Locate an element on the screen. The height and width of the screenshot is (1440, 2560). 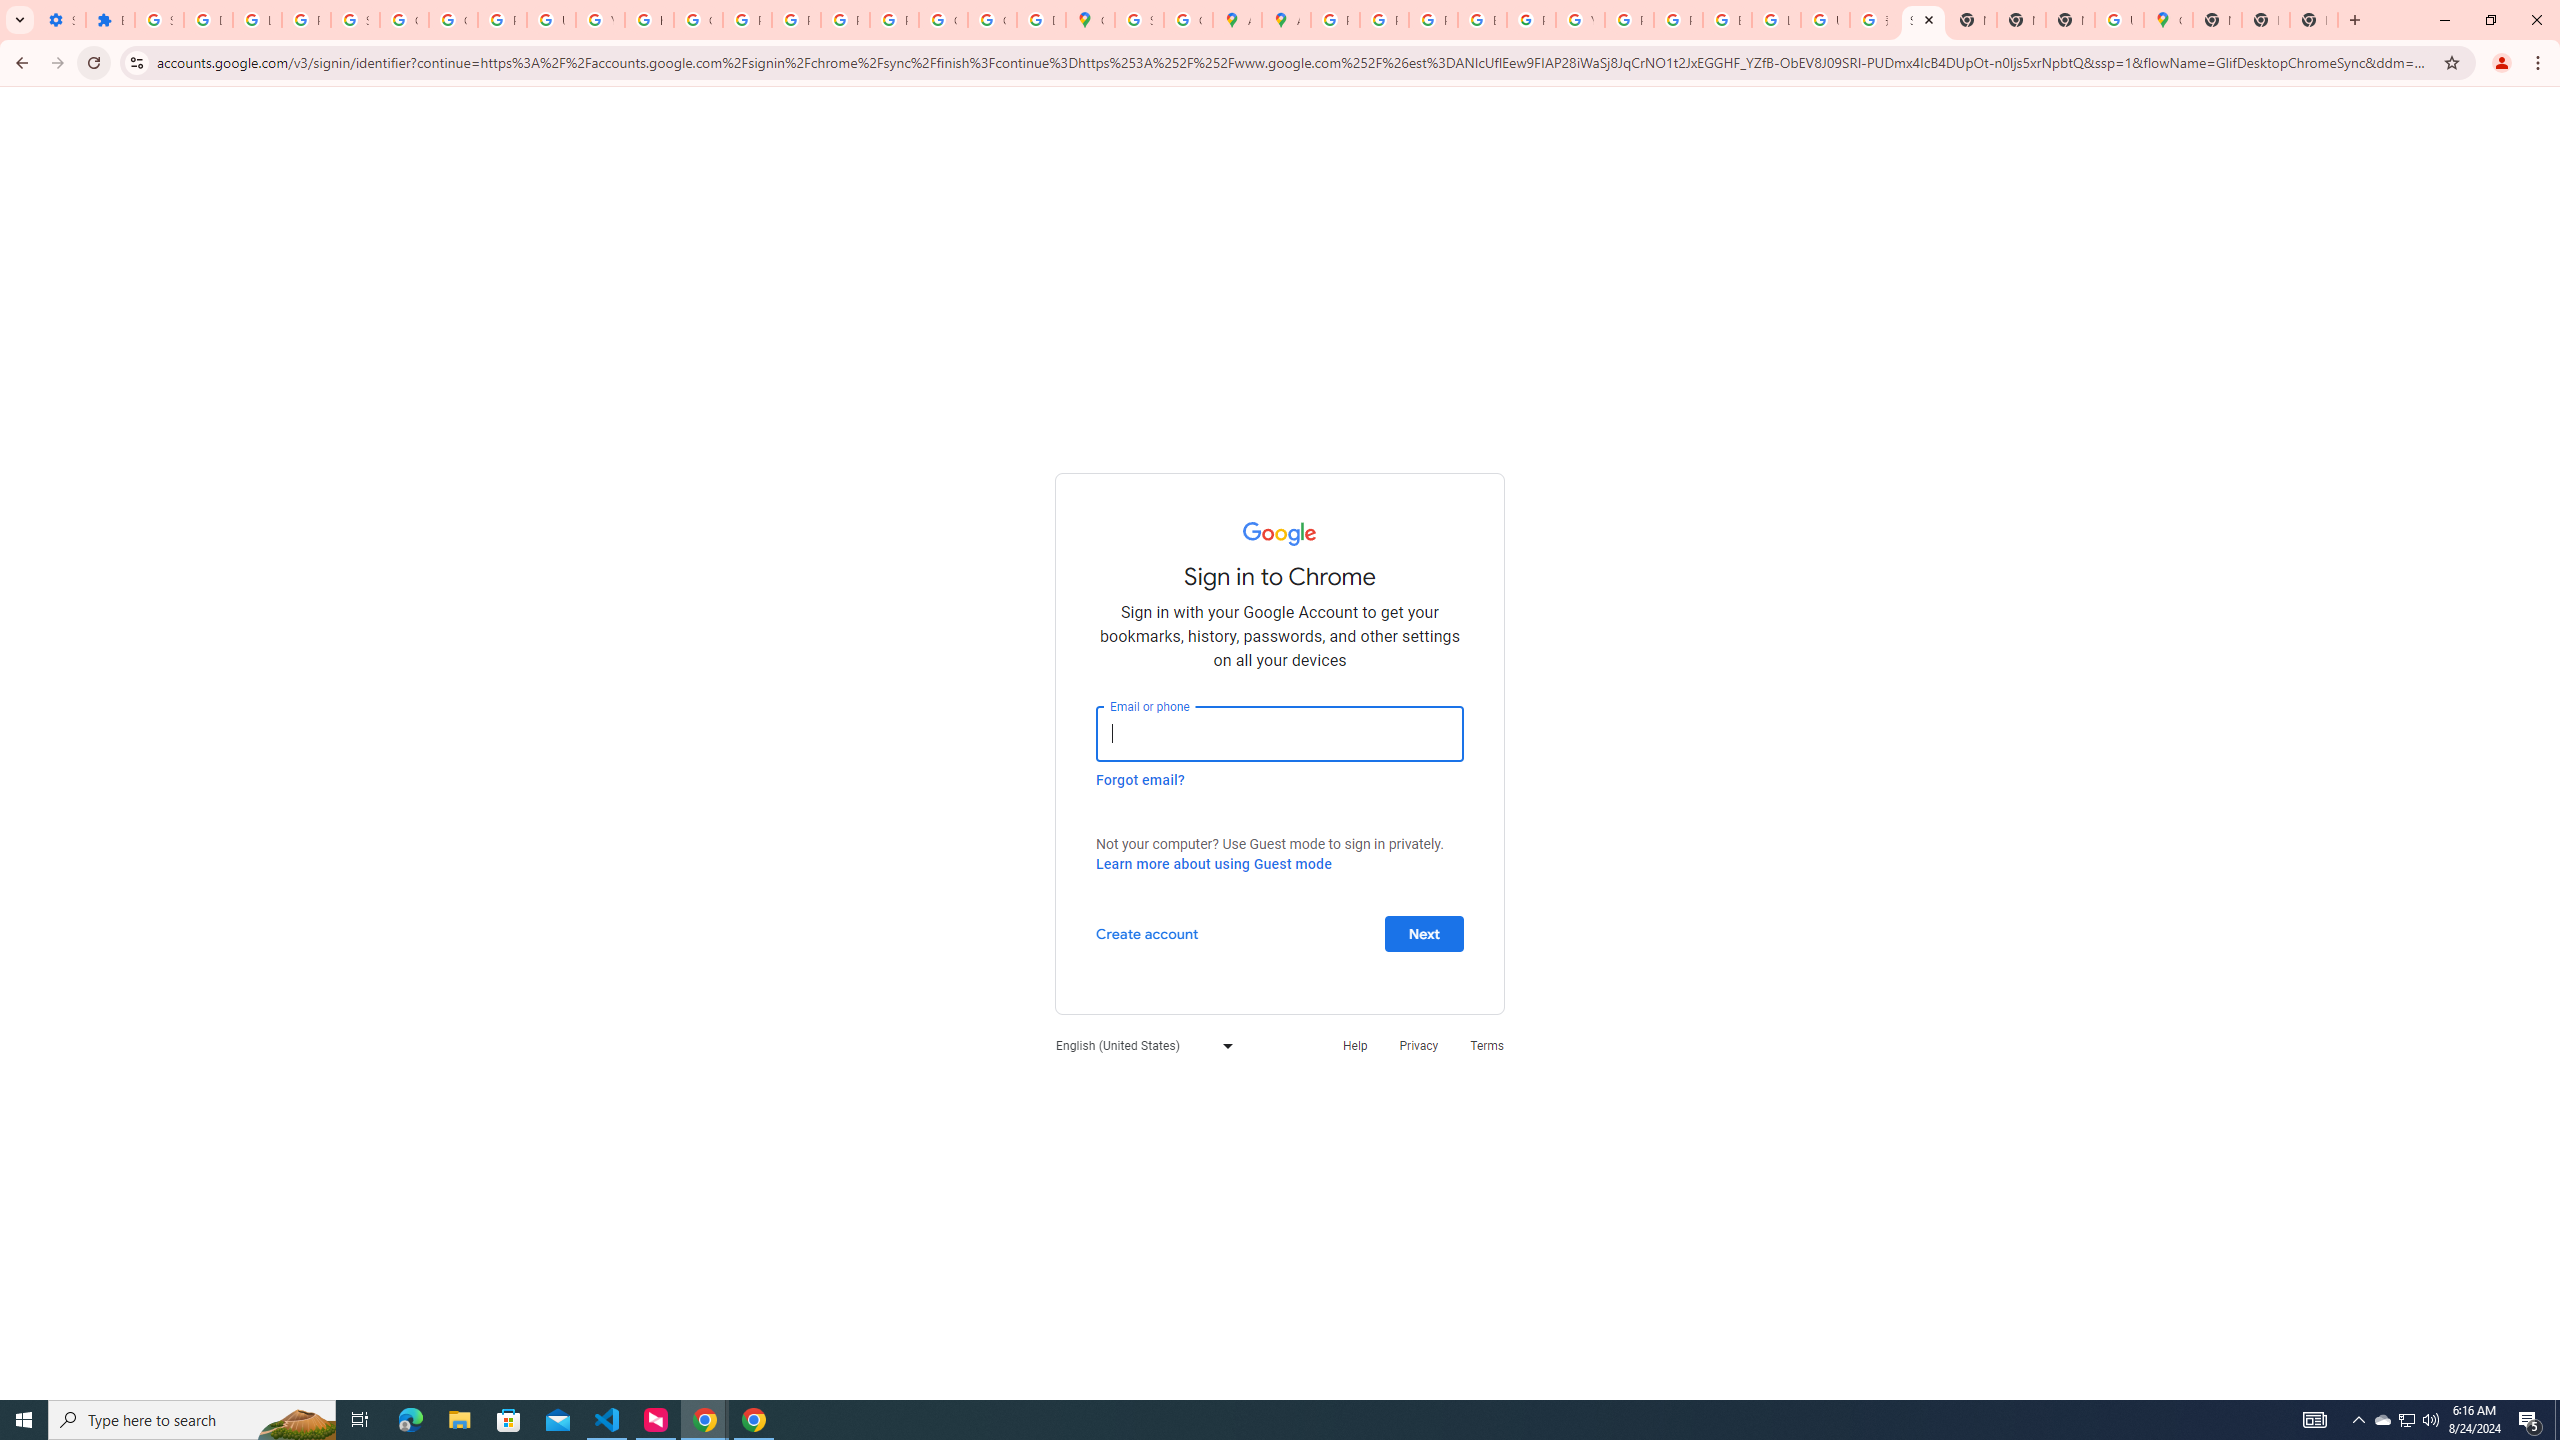
Privacy Help Center - Policies Help is located at coordinates (1433, 20).